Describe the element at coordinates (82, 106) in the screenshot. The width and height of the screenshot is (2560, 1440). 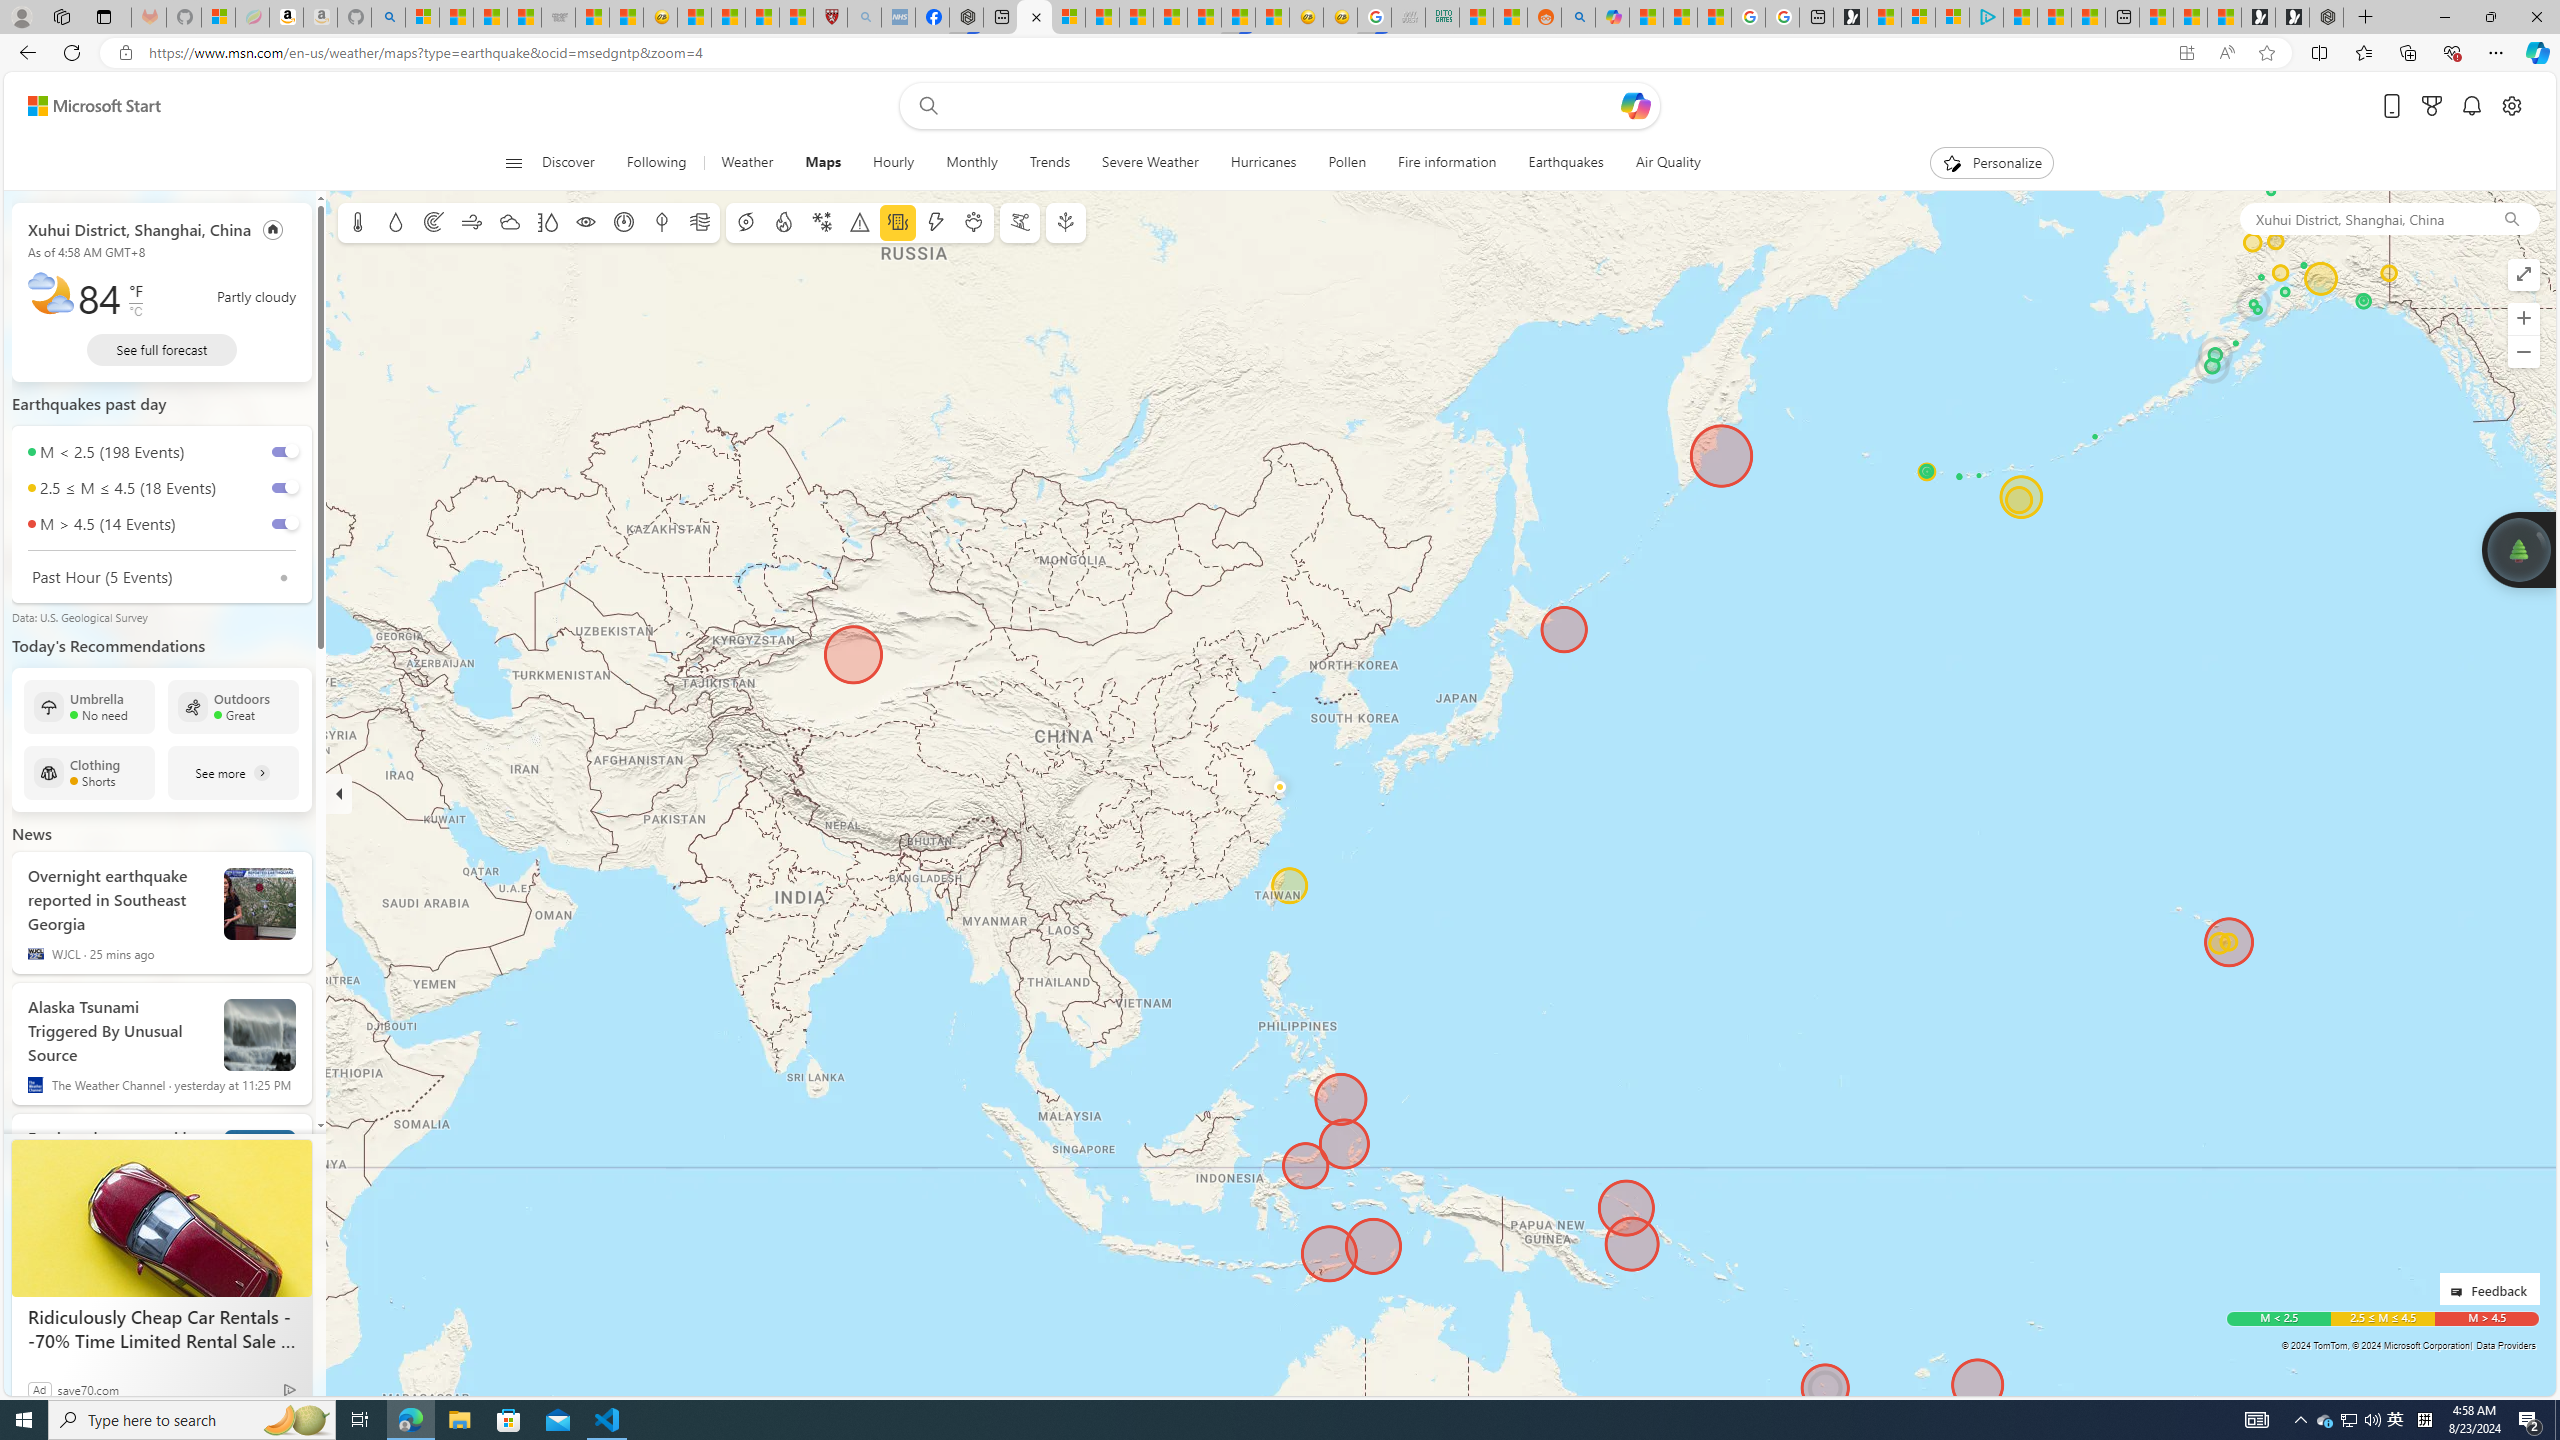
I see `Skip to footer` at that location.